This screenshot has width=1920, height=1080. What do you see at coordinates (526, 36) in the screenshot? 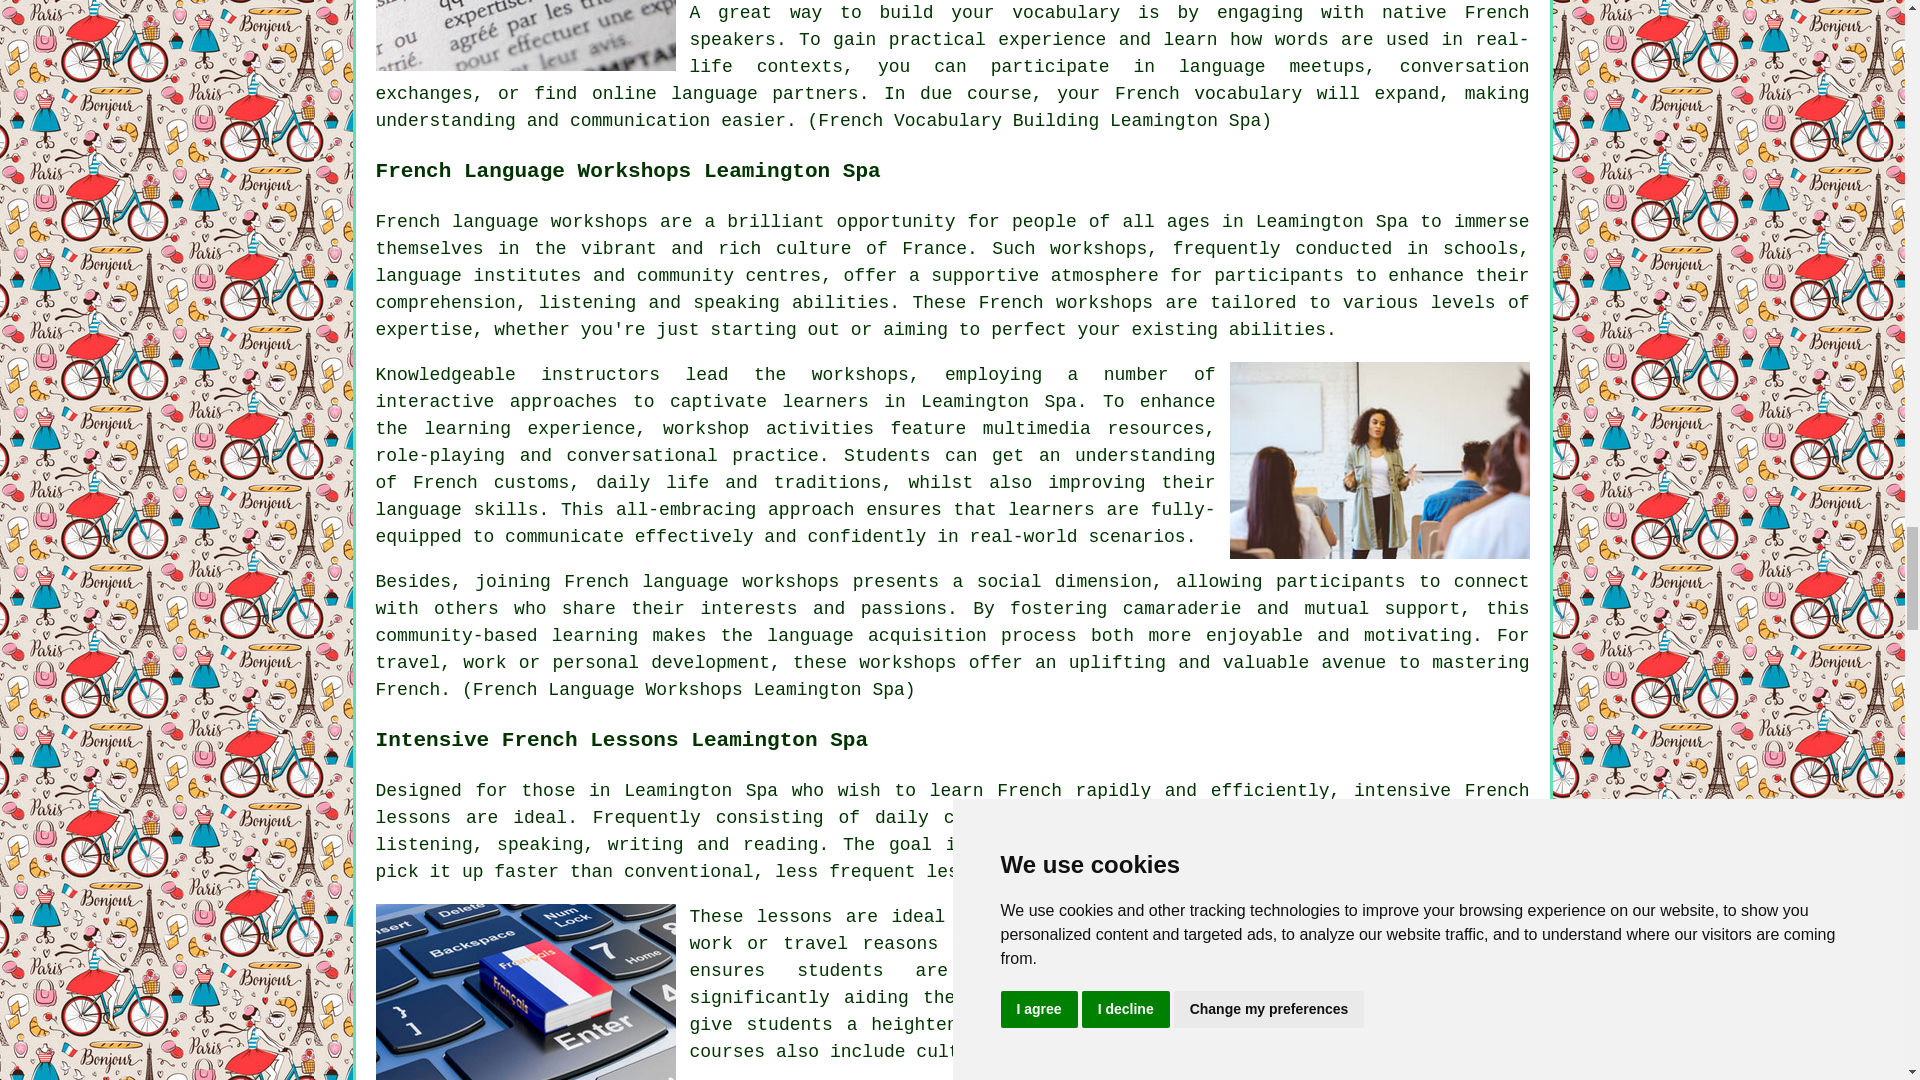
I see `French Vocabulary Building Leamington Spa` at bounding box center [526, 36].